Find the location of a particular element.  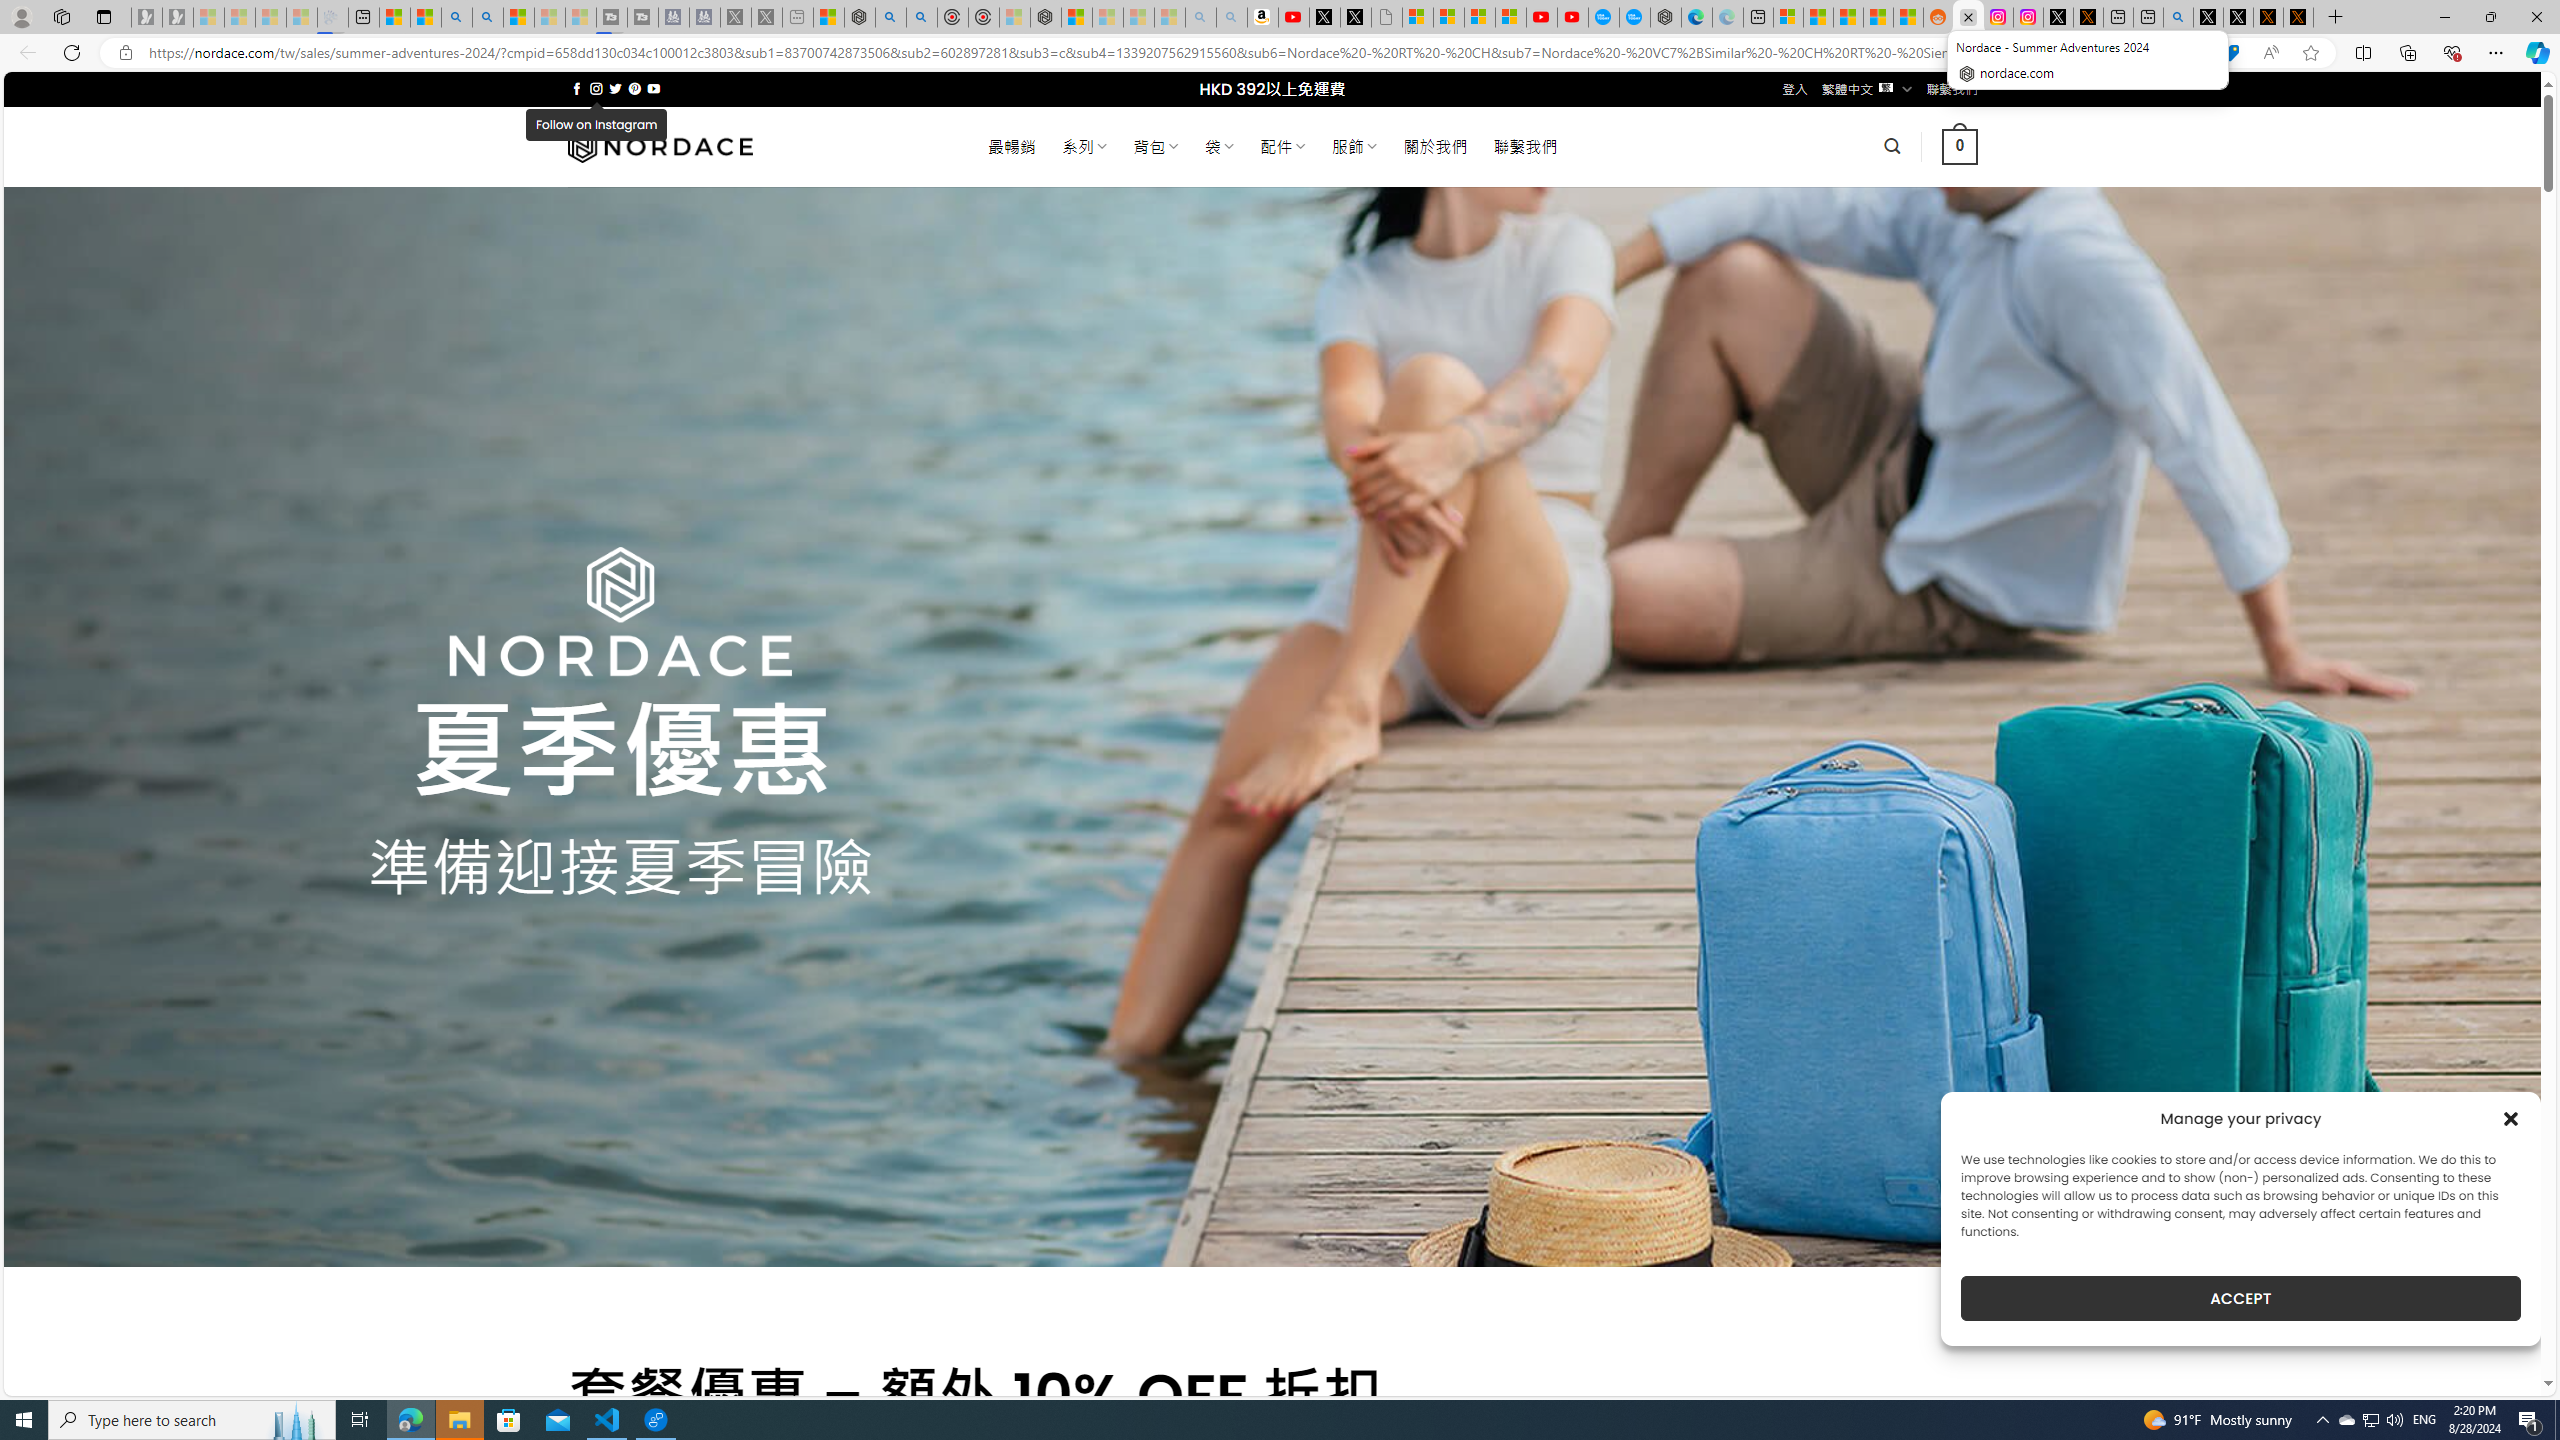

Show translate options is located at coordinates (2190, 53).